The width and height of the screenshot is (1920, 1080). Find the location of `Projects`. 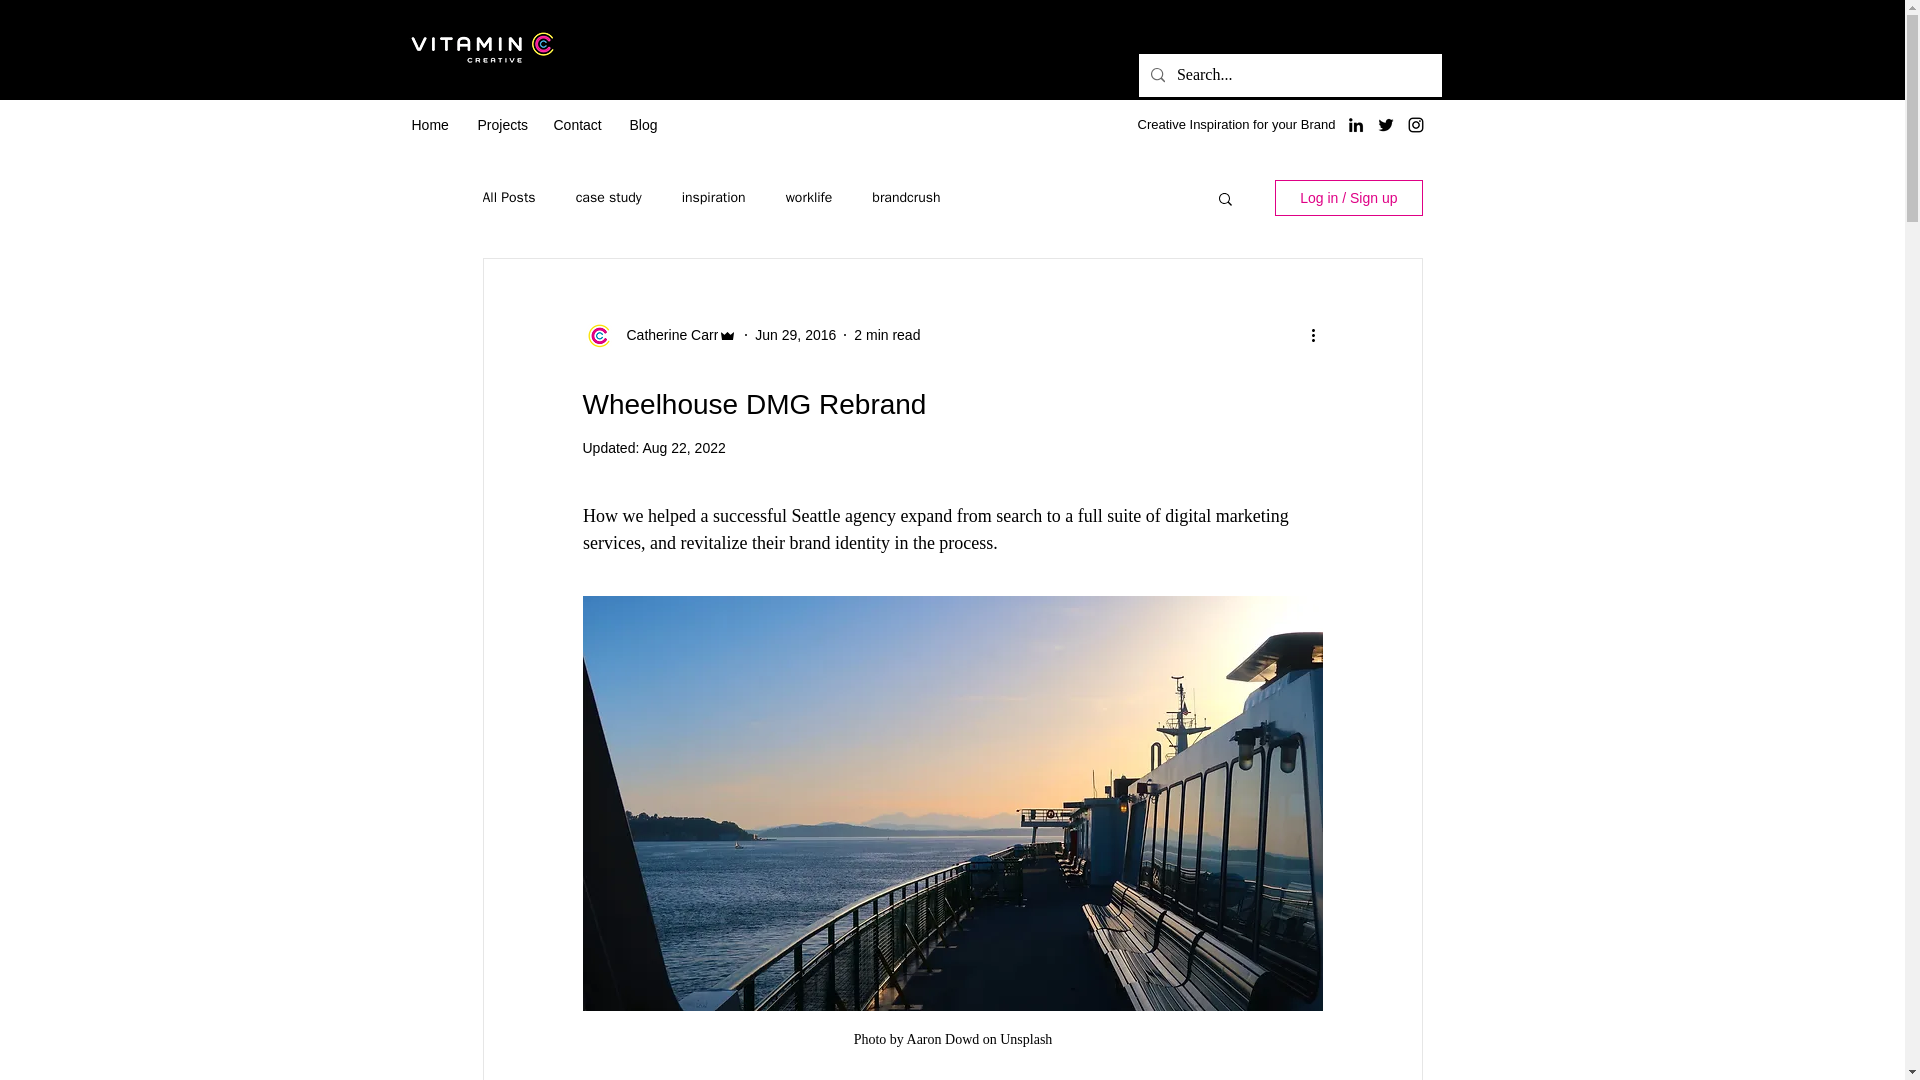

Projects is located at coordinates (500, 125).